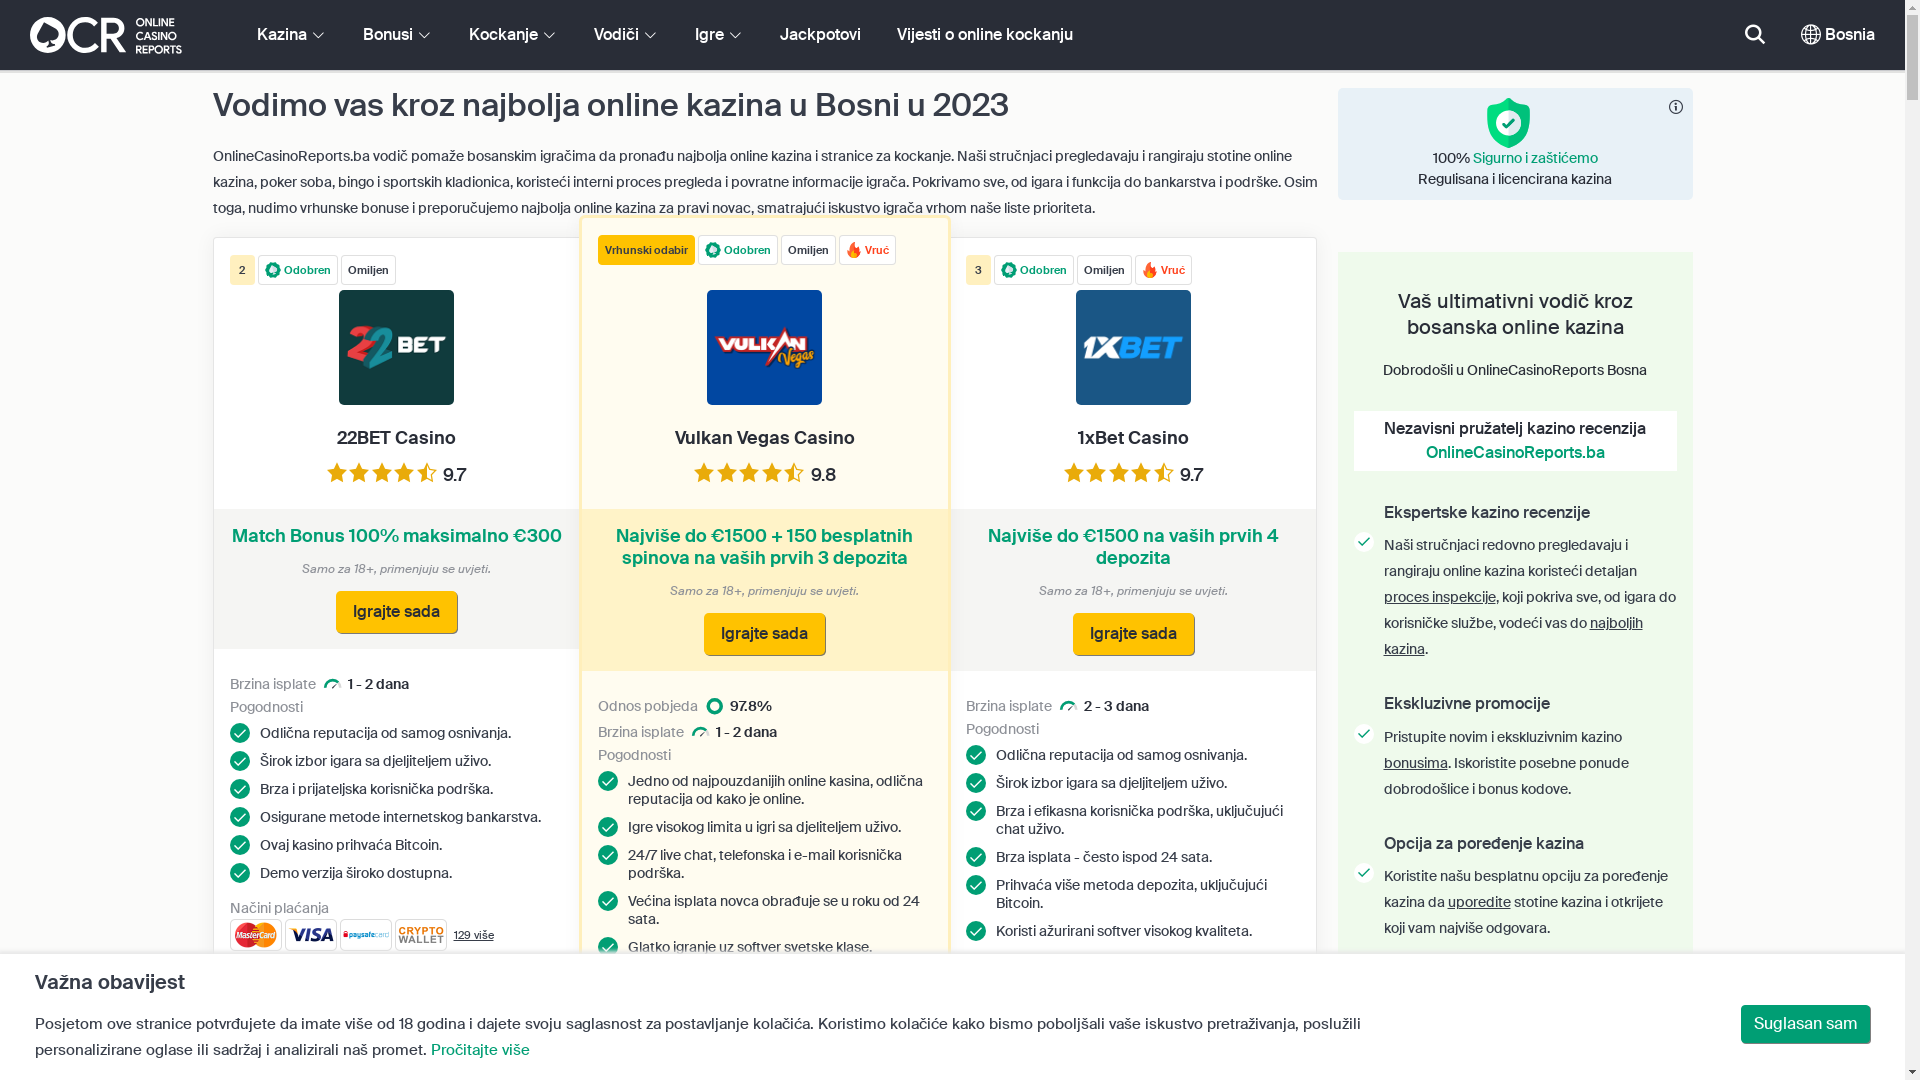 The height and width of the screenshot is (1080, 1920). I want to click on uporedite, so click(1480, 902).